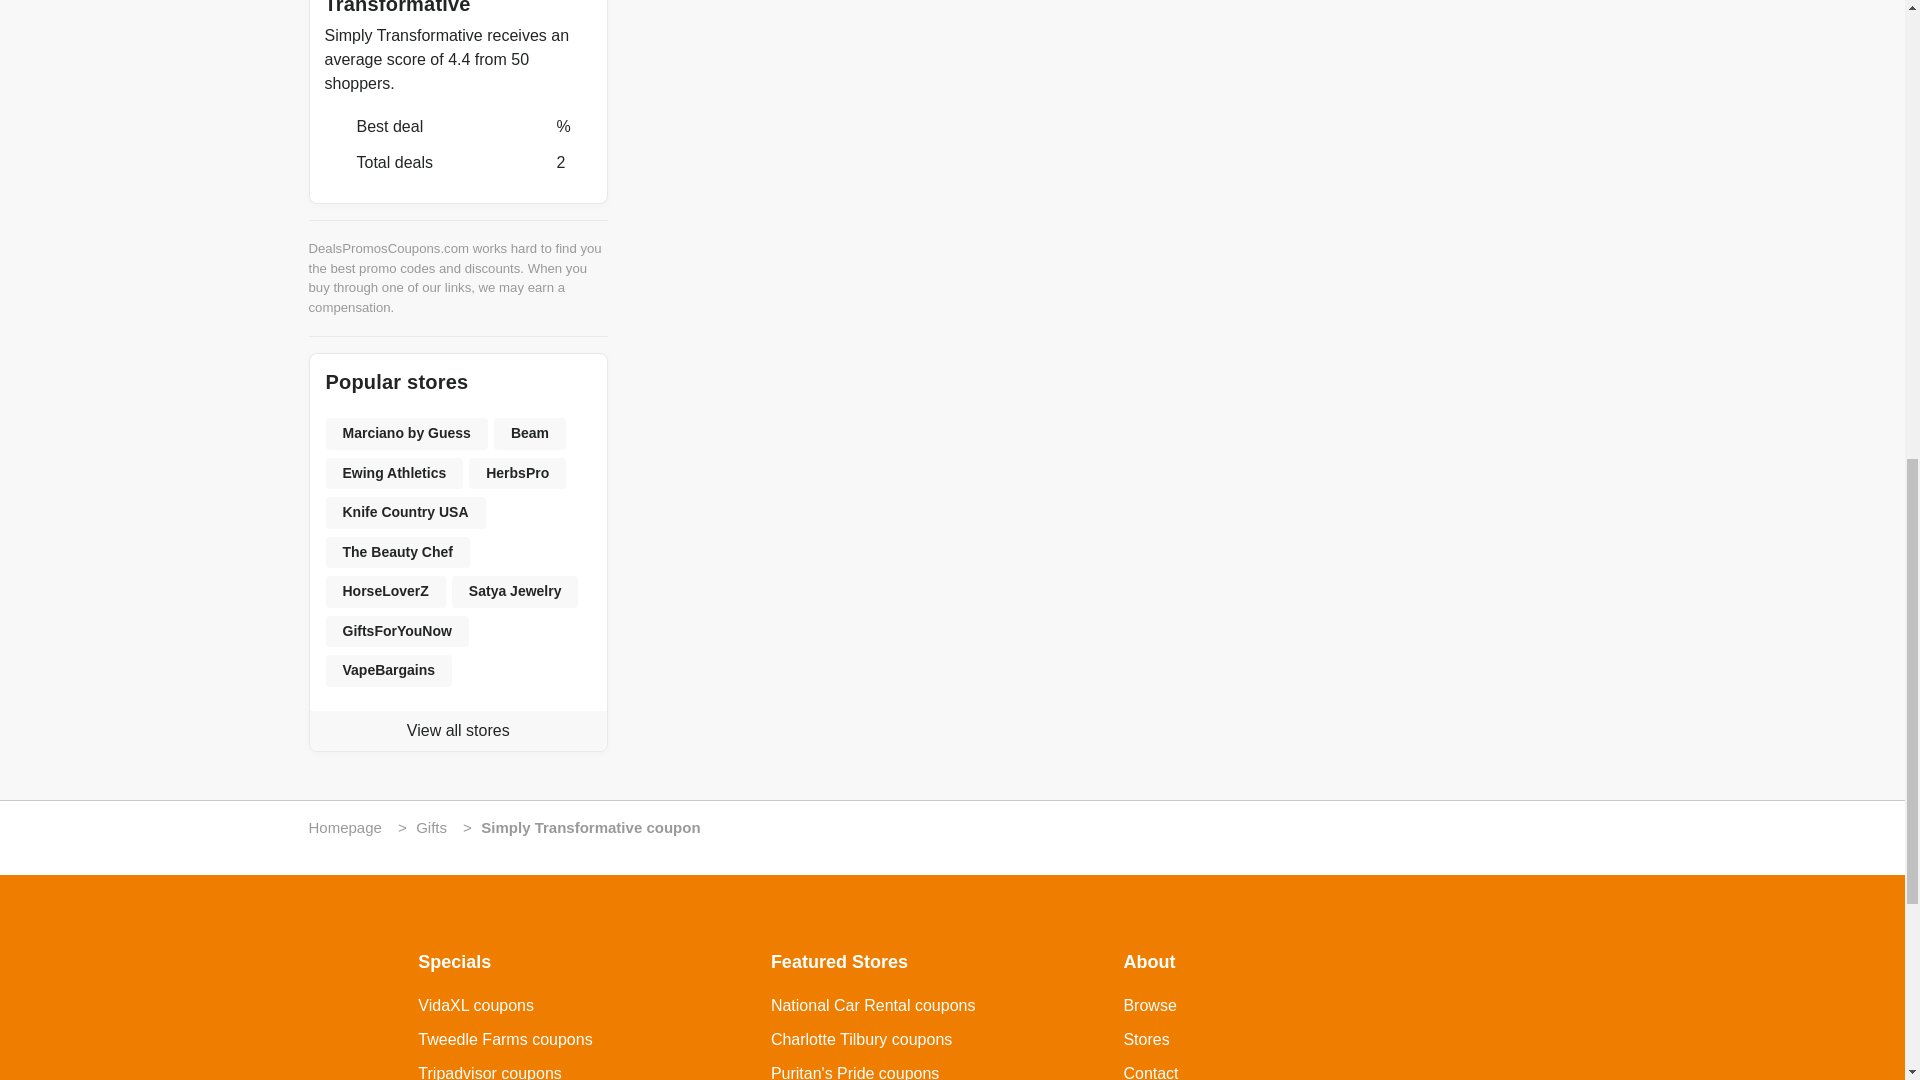 The image size is (1920, 1080). Describe the element at coordinates (458, 730) in the screenshot. I see `View all stores` at that location.